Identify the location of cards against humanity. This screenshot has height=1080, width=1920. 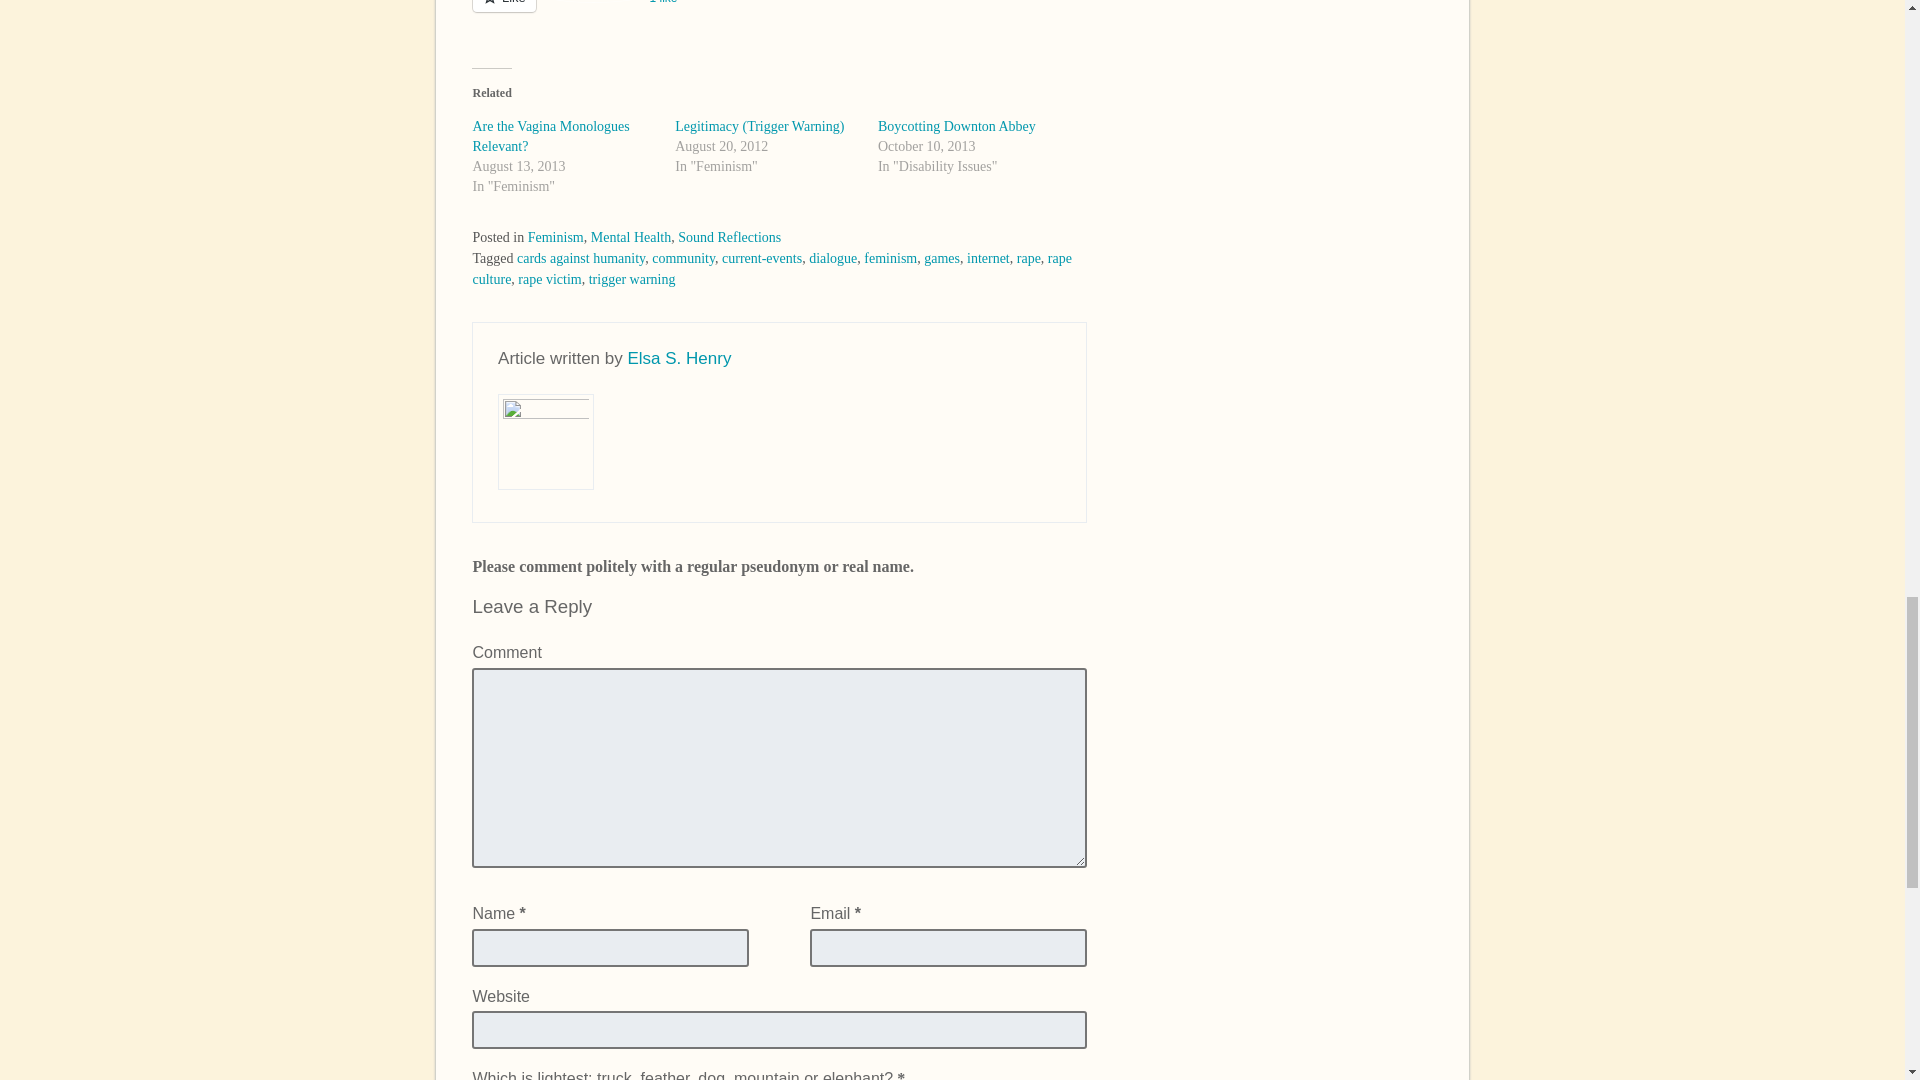
(580, 258).